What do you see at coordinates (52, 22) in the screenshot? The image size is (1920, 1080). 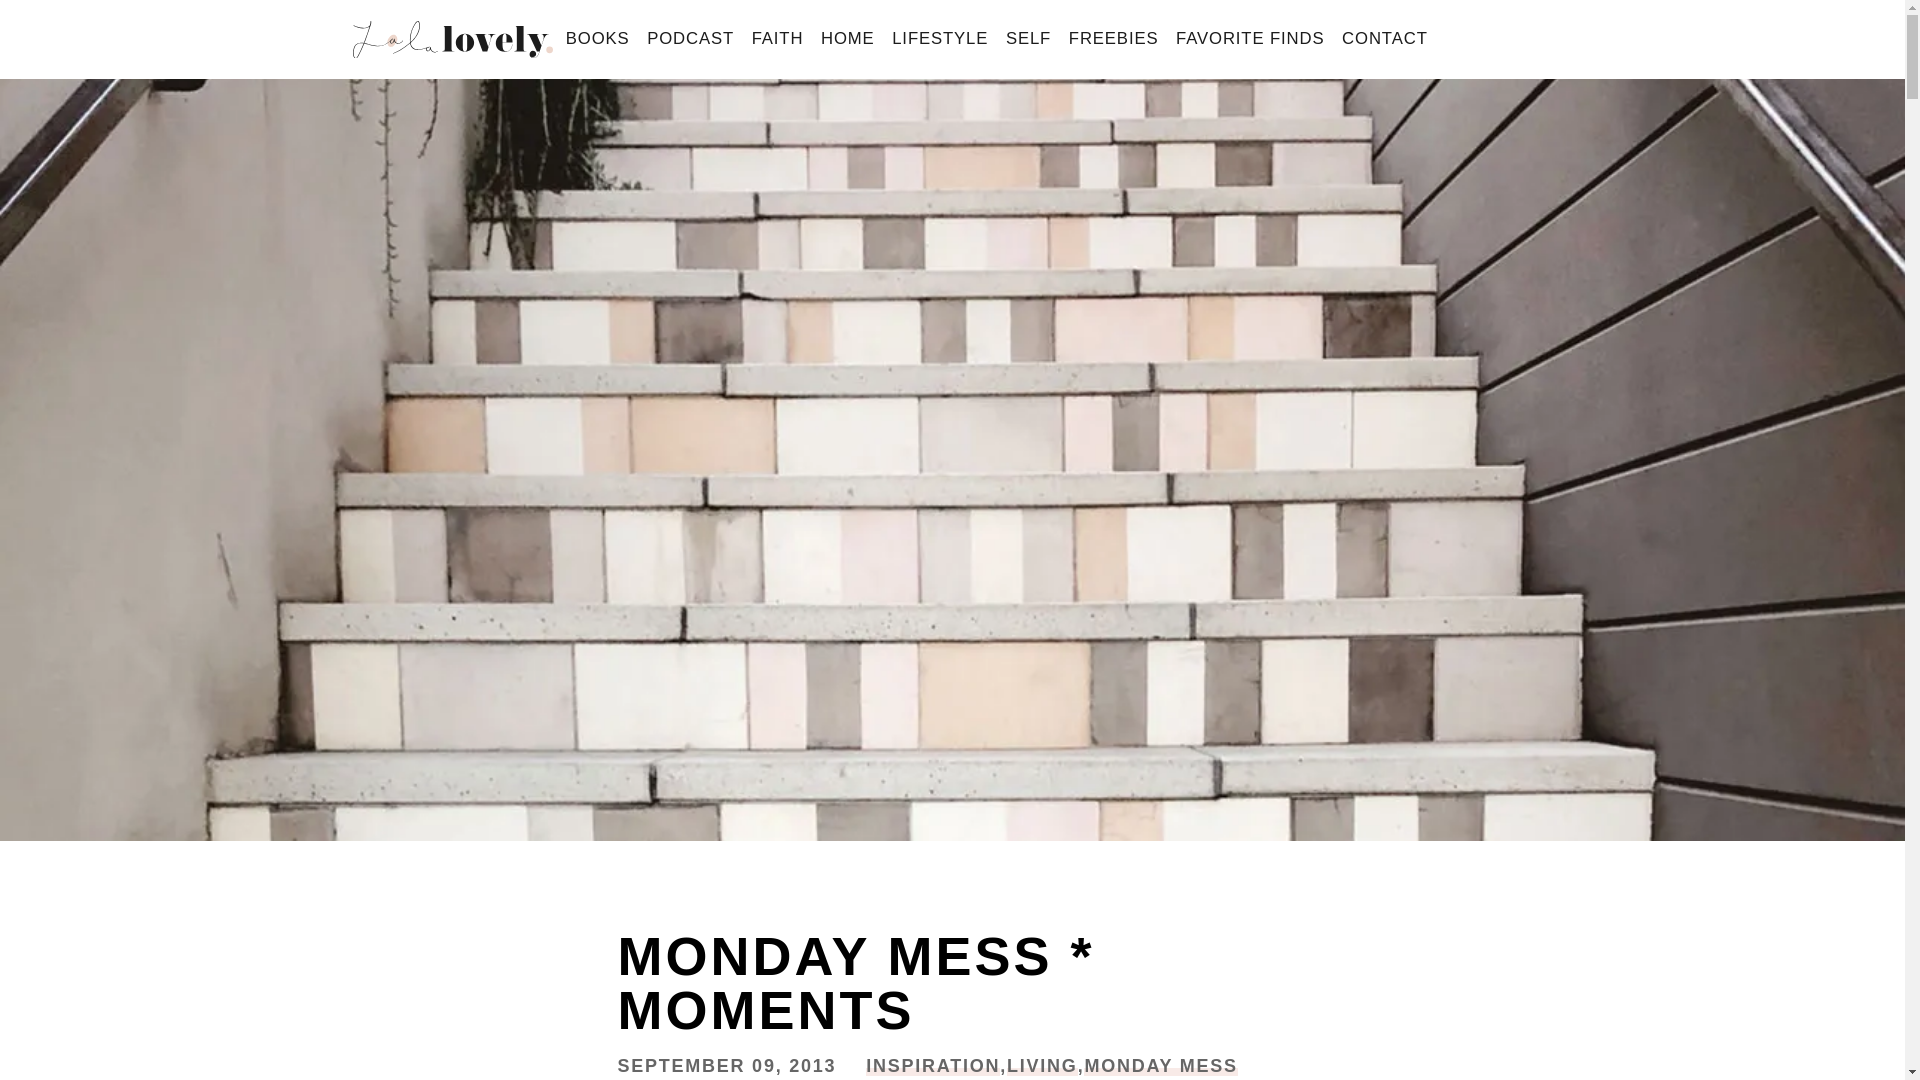 I see `Search` at bounding box center [52, 22].